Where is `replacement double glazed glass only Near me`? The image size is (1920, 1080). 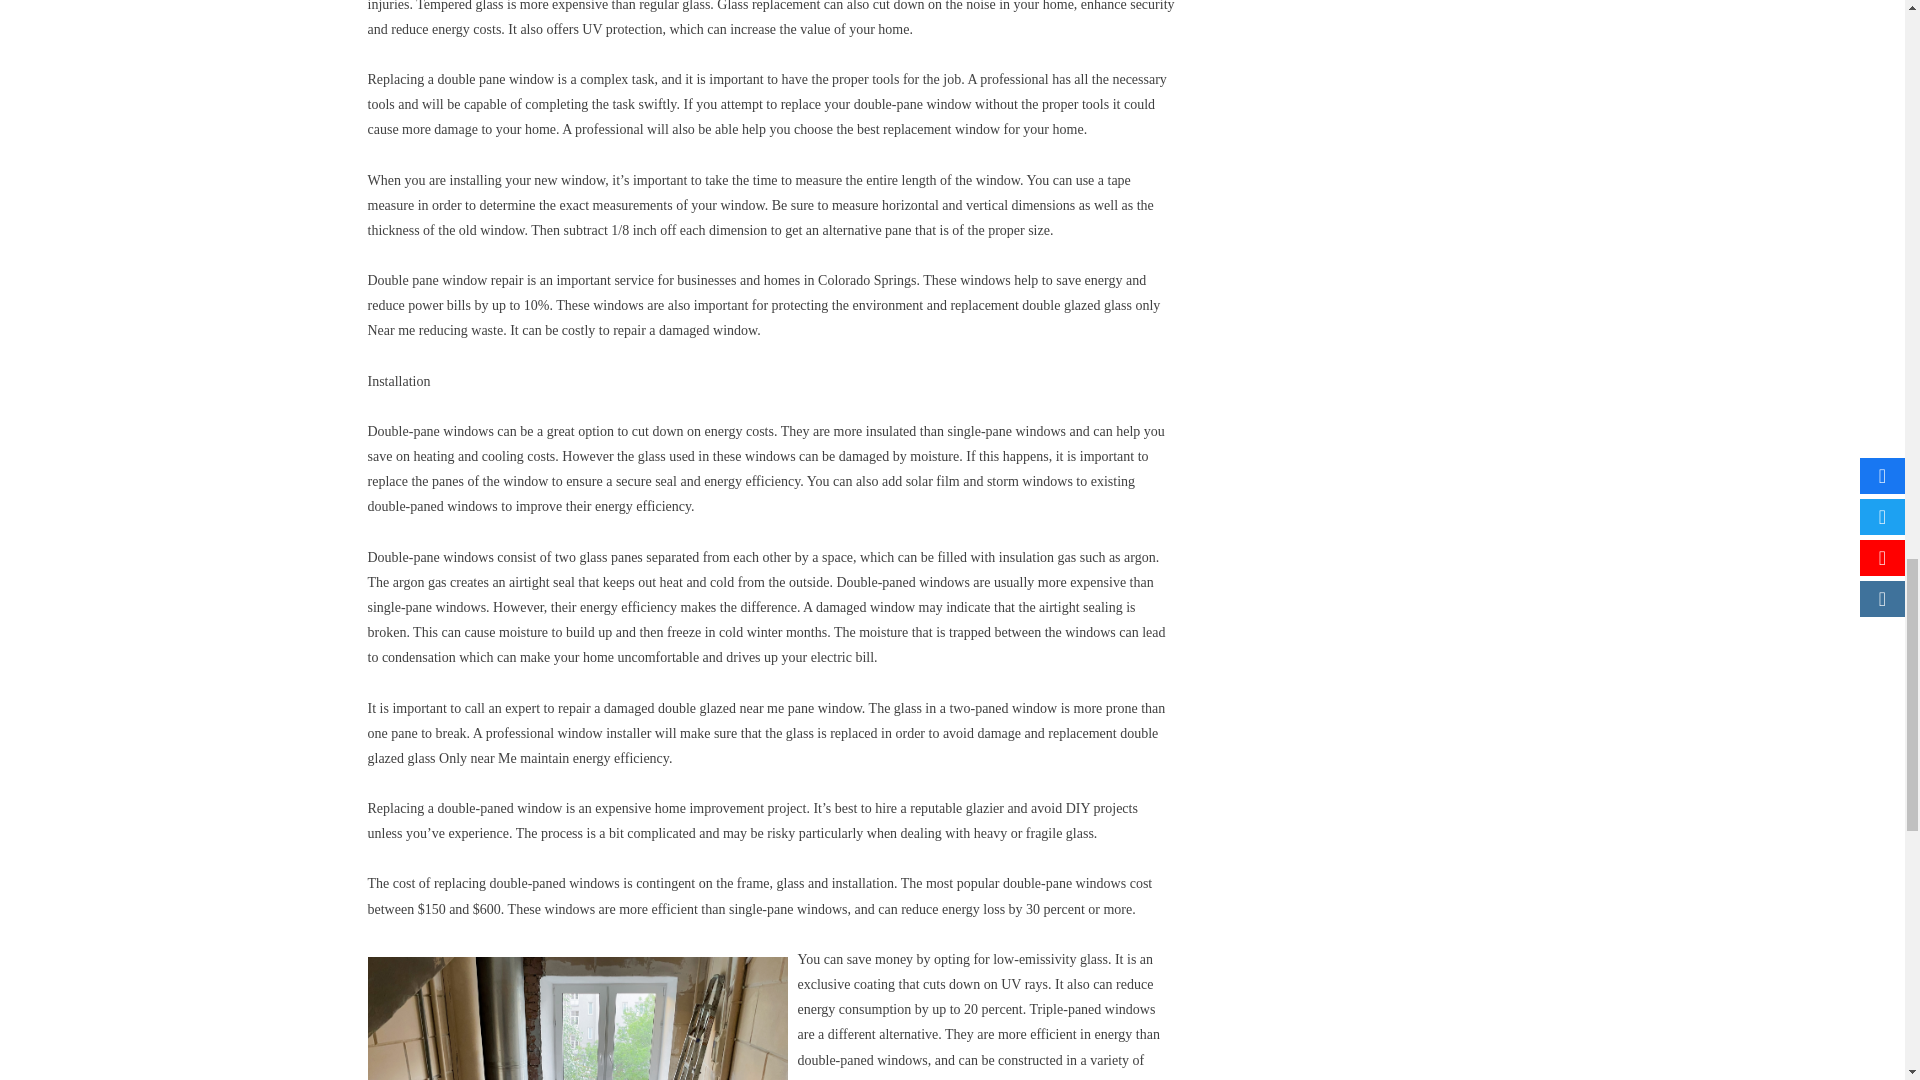 replacement double glazed glass only Near me is located at coordinates (764, 318).